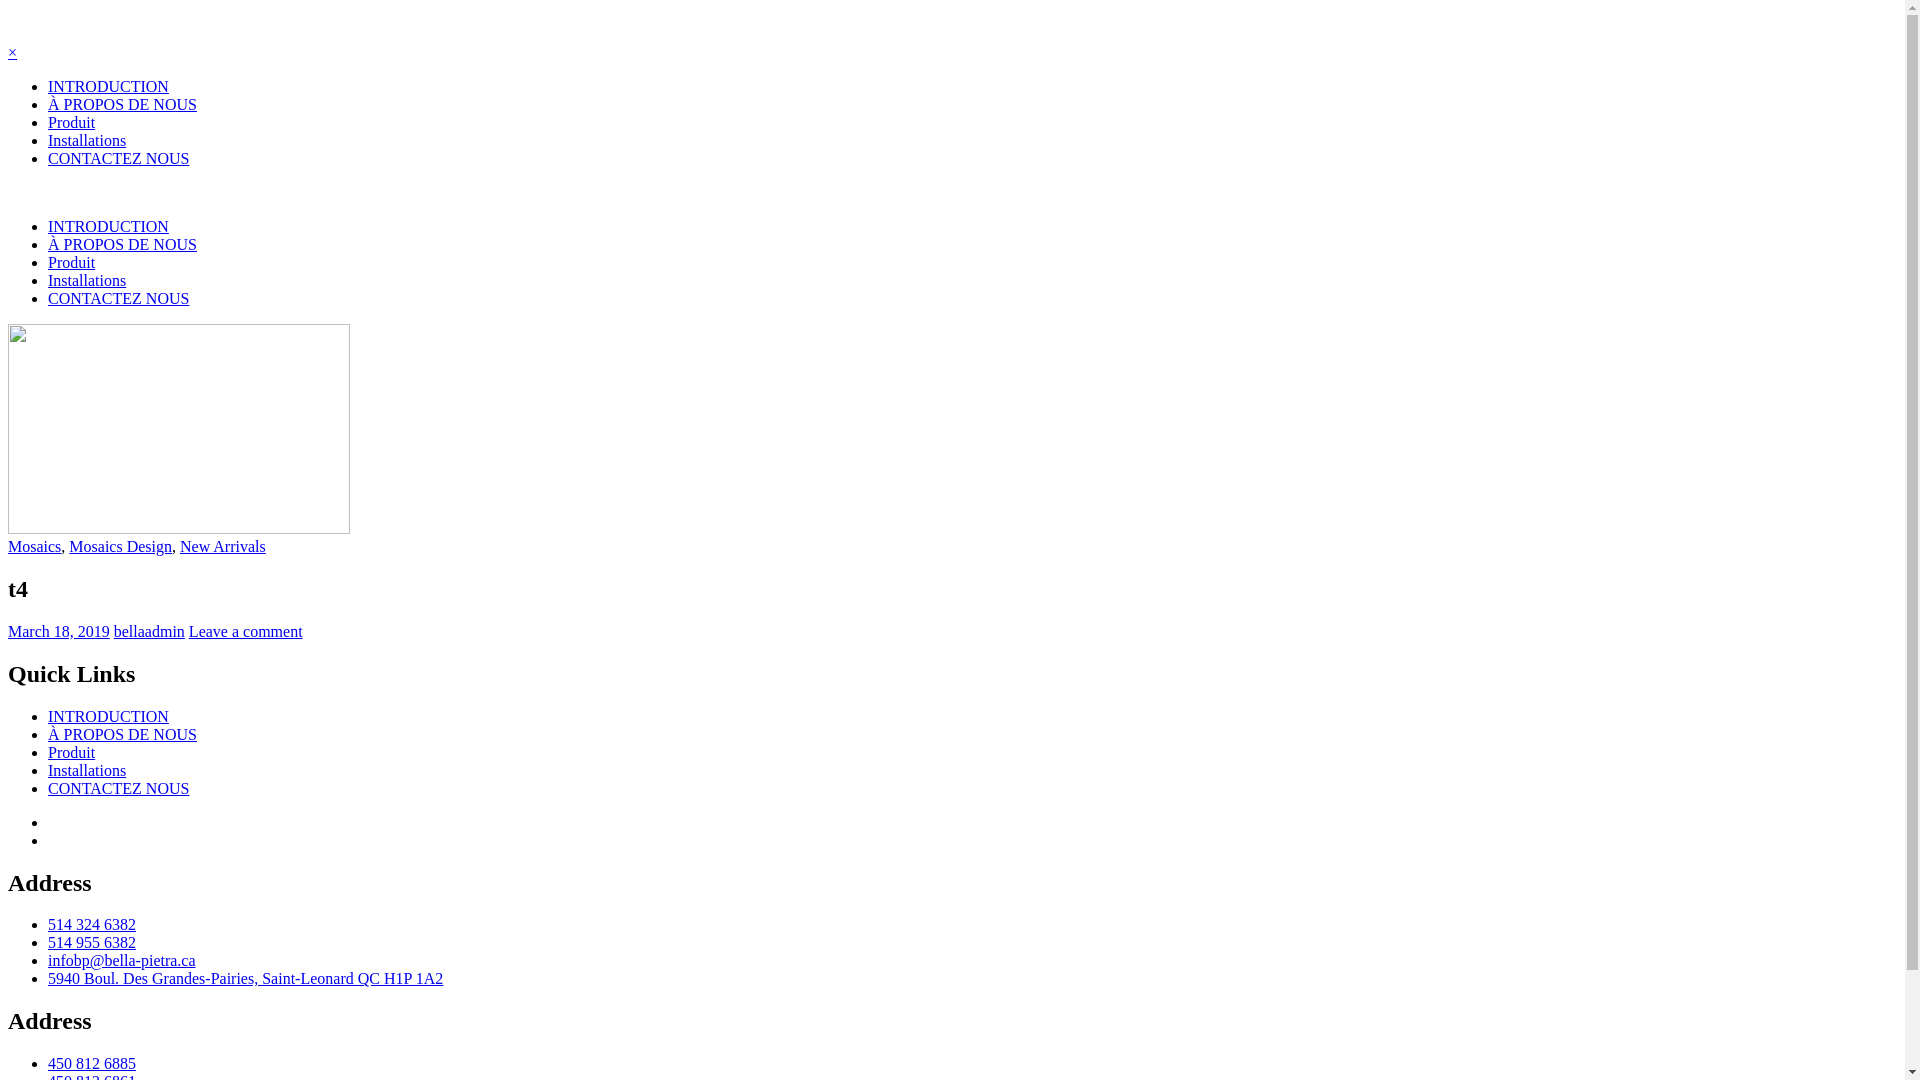  Describe the element at coordinates (92, 924) in the screenshot. I see `514 324 6382` at that location.